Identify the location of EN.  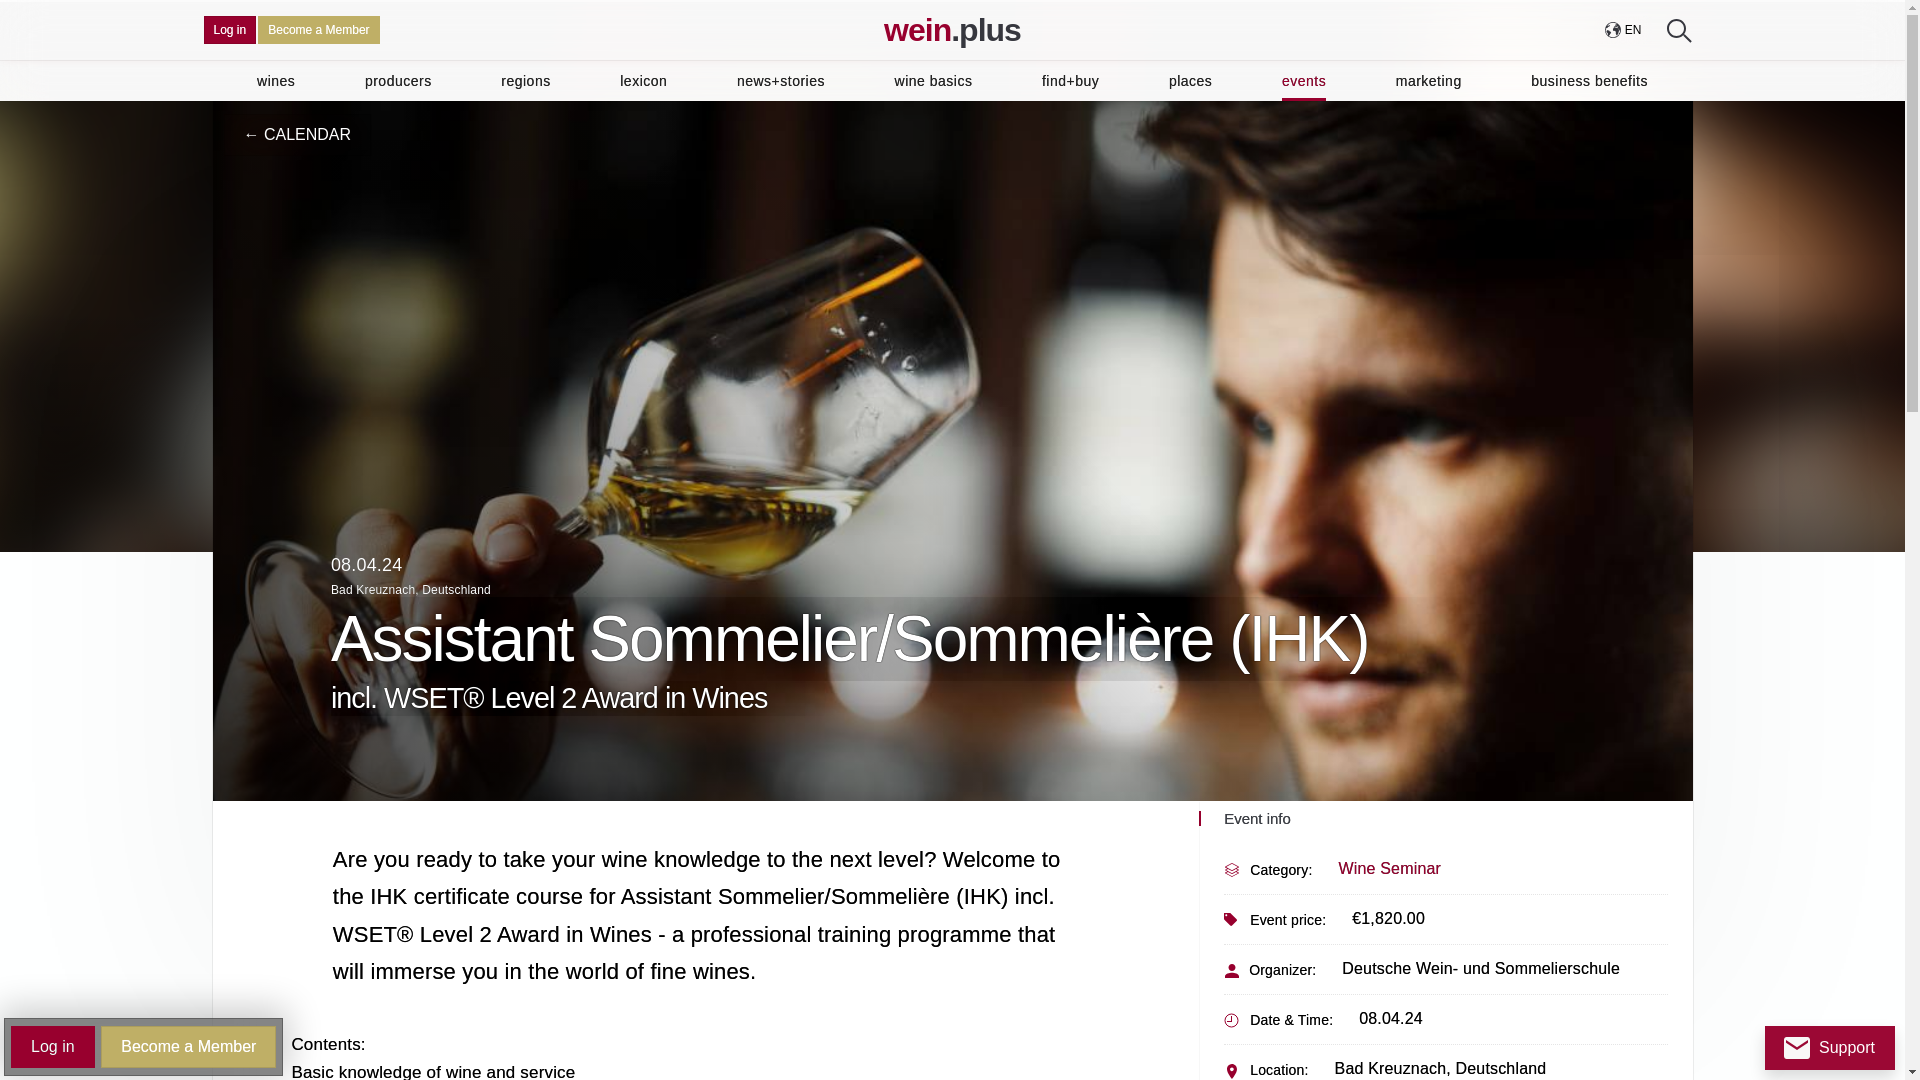
(1622, 30).